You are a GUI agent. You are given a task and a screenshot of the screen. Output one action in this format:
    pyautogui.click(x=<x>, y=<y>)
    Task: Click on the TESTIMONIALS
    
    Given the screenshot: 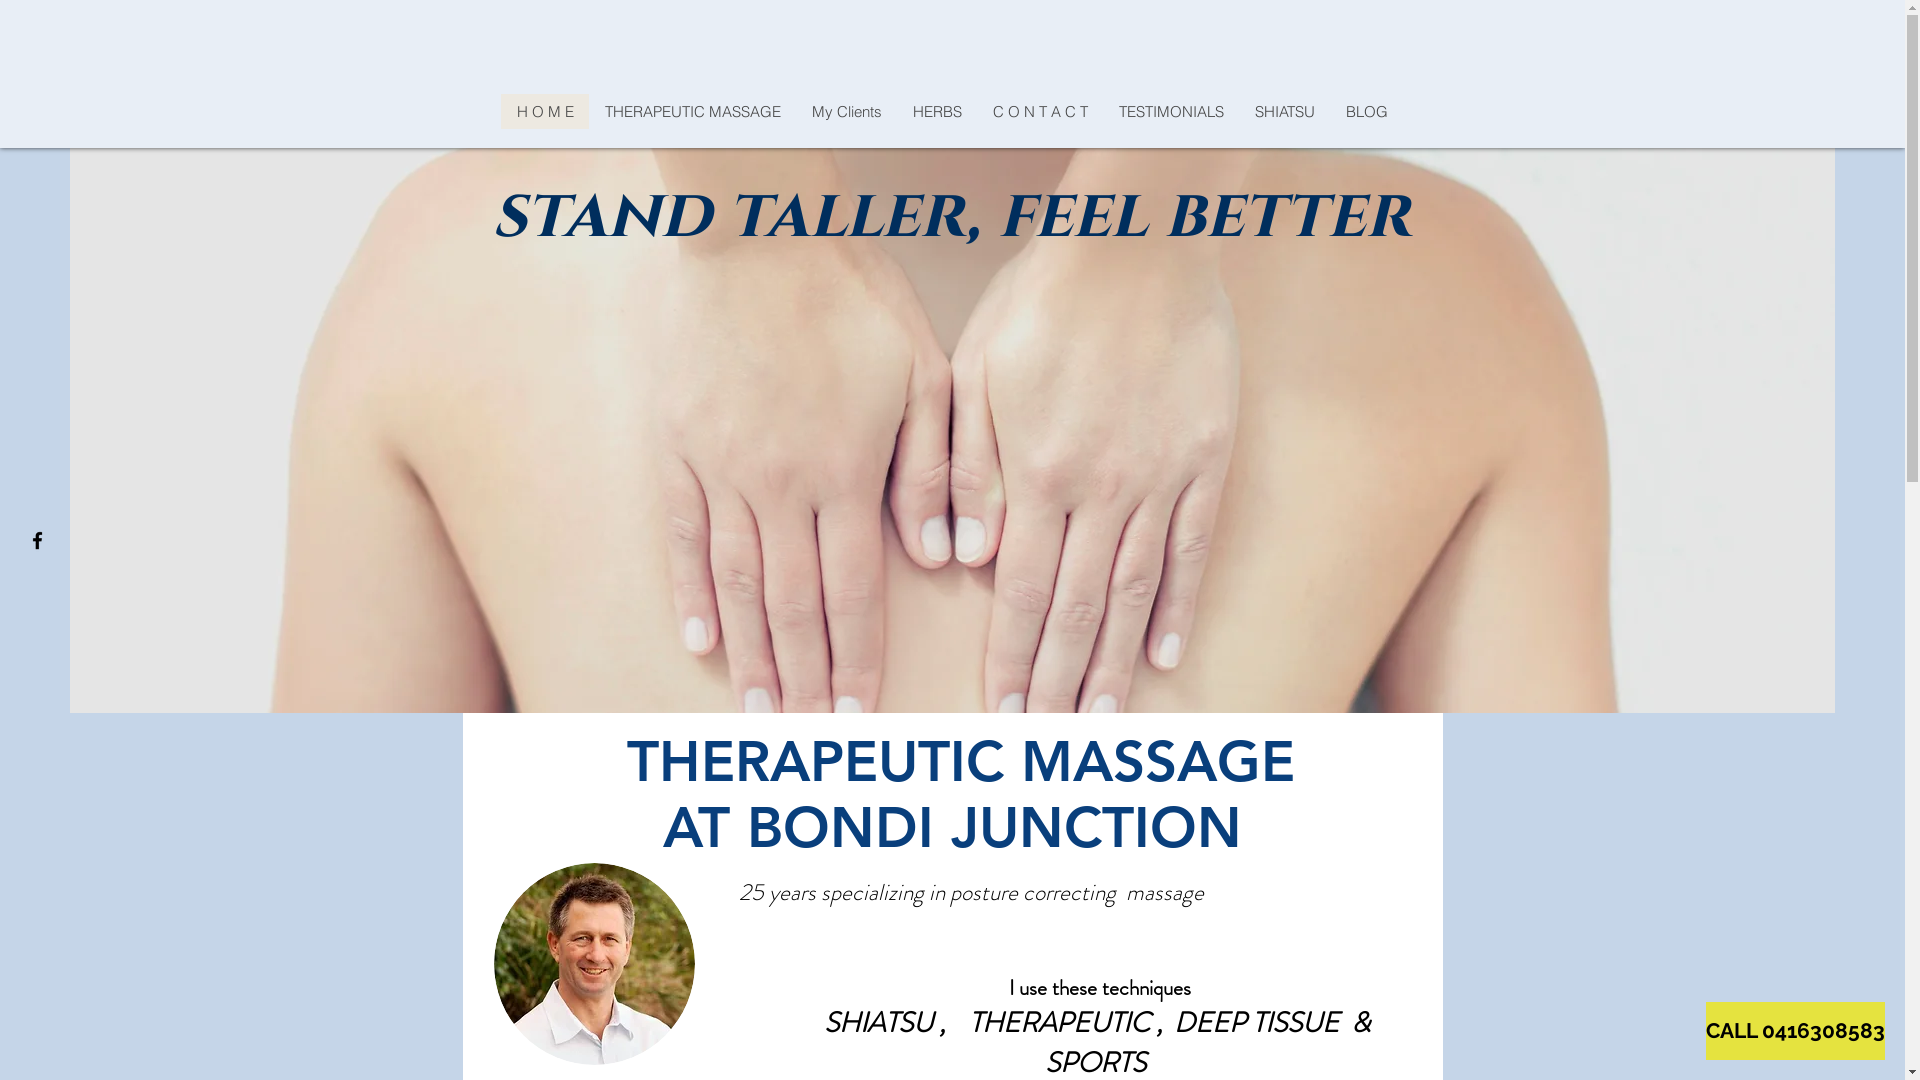 What is the action you would take?
    pyautogui.click(x=1171, y=112)
    